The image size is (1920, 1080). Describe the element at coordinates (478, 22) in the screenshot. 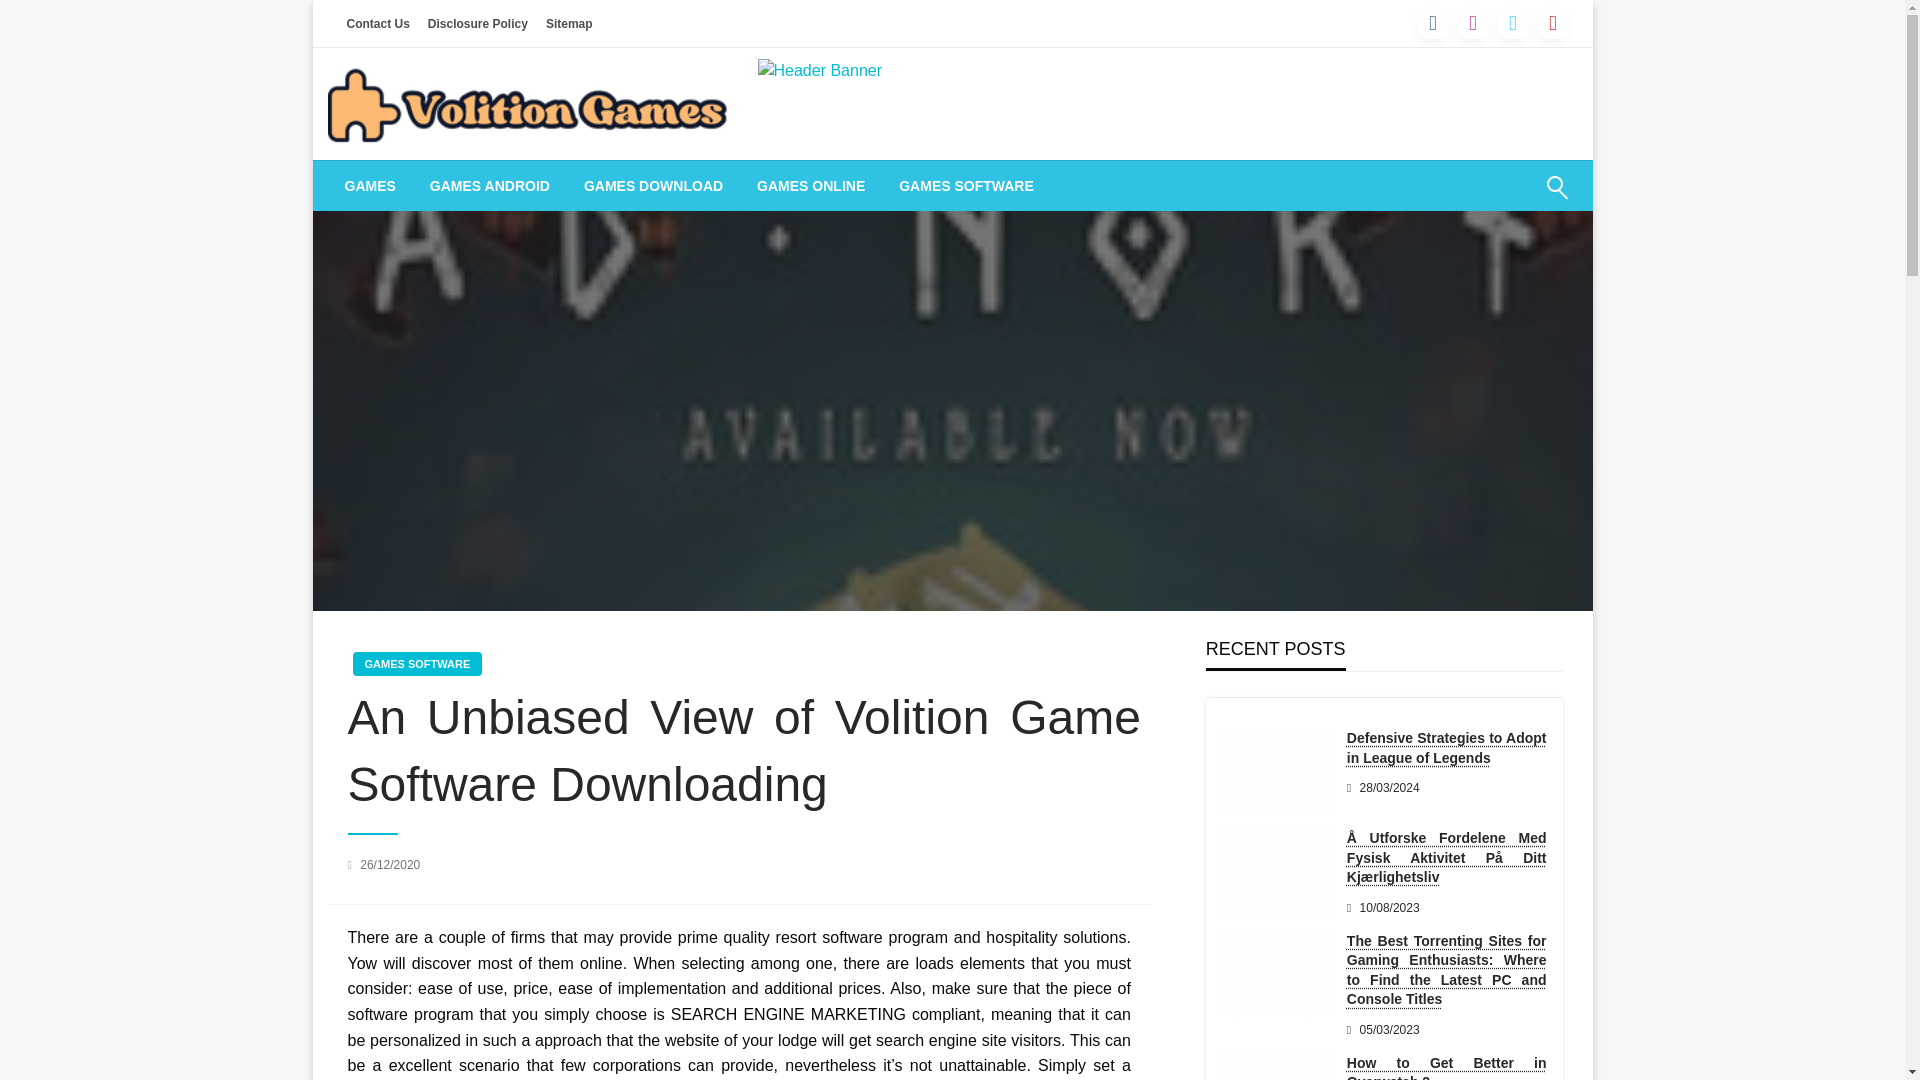

I see `Disclosure Policy` at that location.